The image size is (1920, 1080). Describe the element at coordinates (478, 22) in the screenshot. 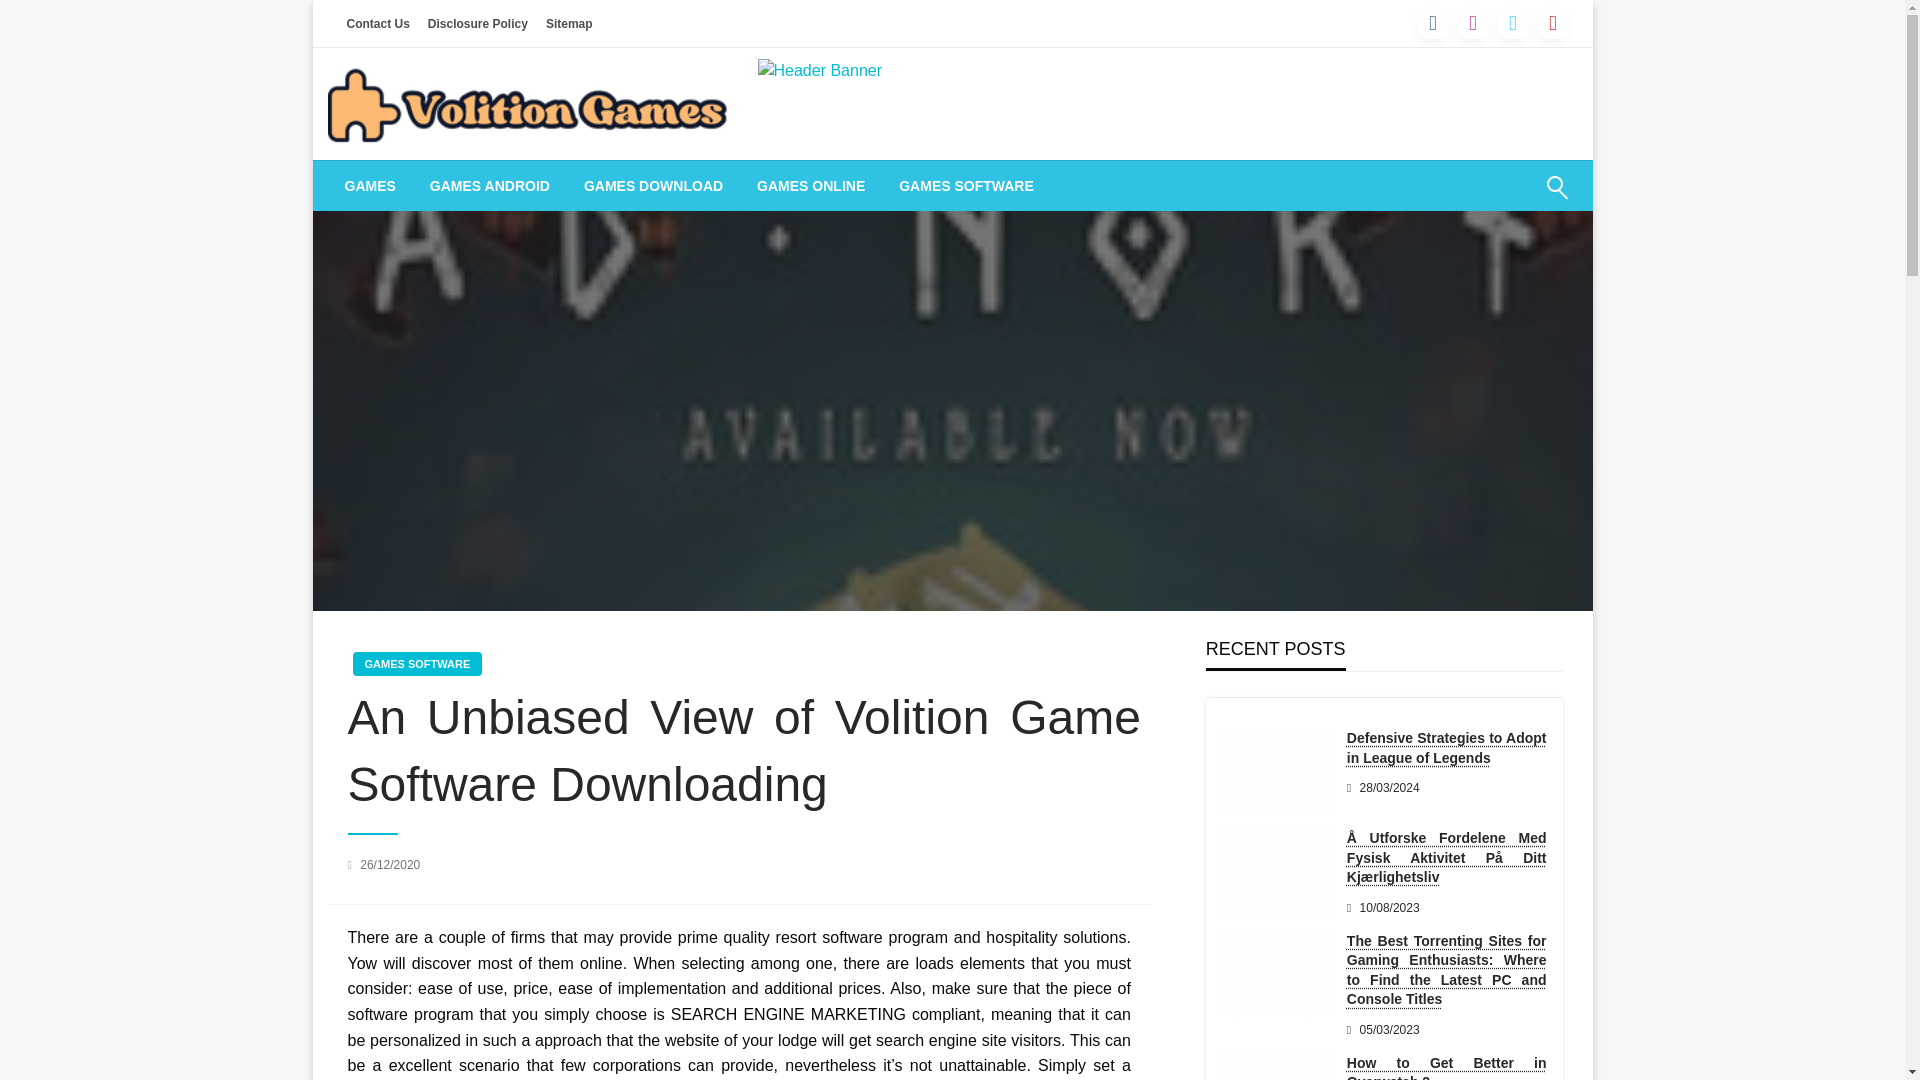

I see `Disclosure Policy` at that location.